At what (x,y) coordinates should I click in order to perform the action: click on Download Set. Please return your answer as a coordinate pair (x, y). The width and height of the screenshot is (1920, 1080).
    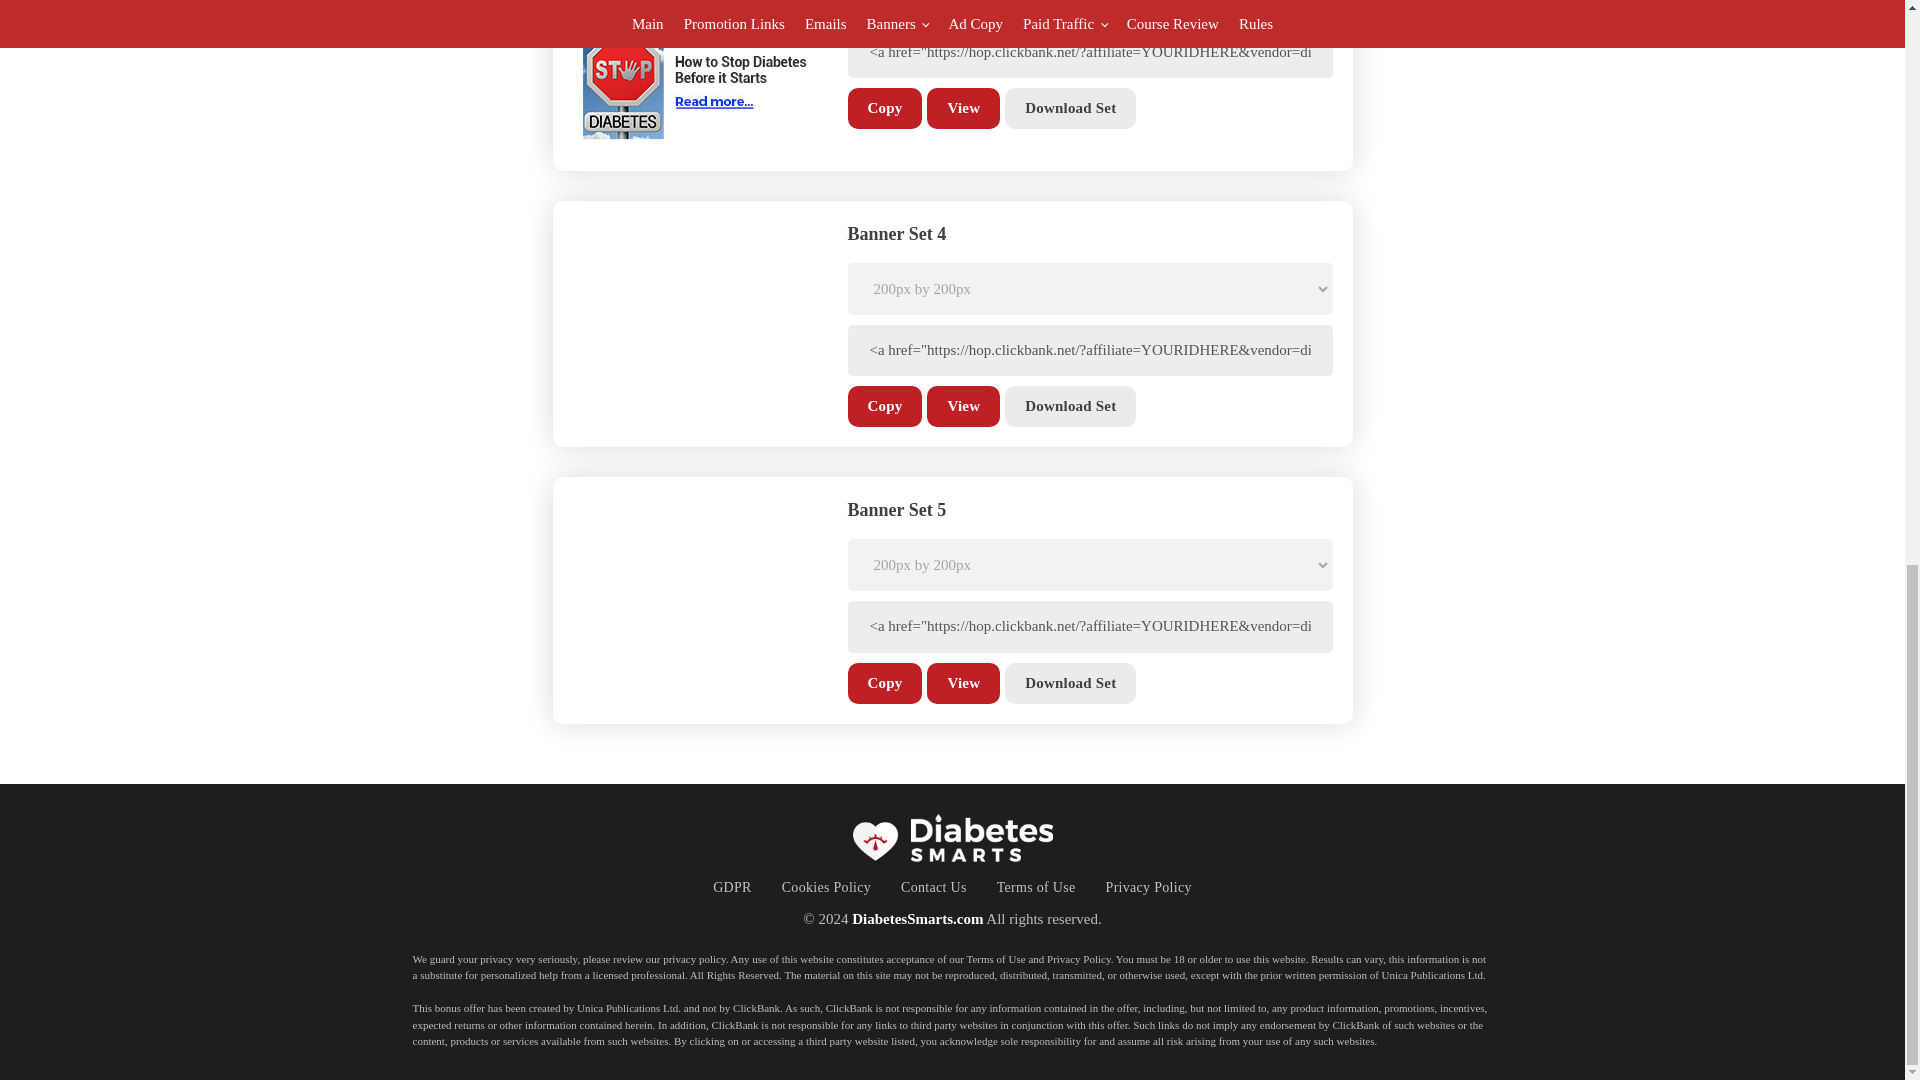
    Looking at the image, I should click on (1070, 406).